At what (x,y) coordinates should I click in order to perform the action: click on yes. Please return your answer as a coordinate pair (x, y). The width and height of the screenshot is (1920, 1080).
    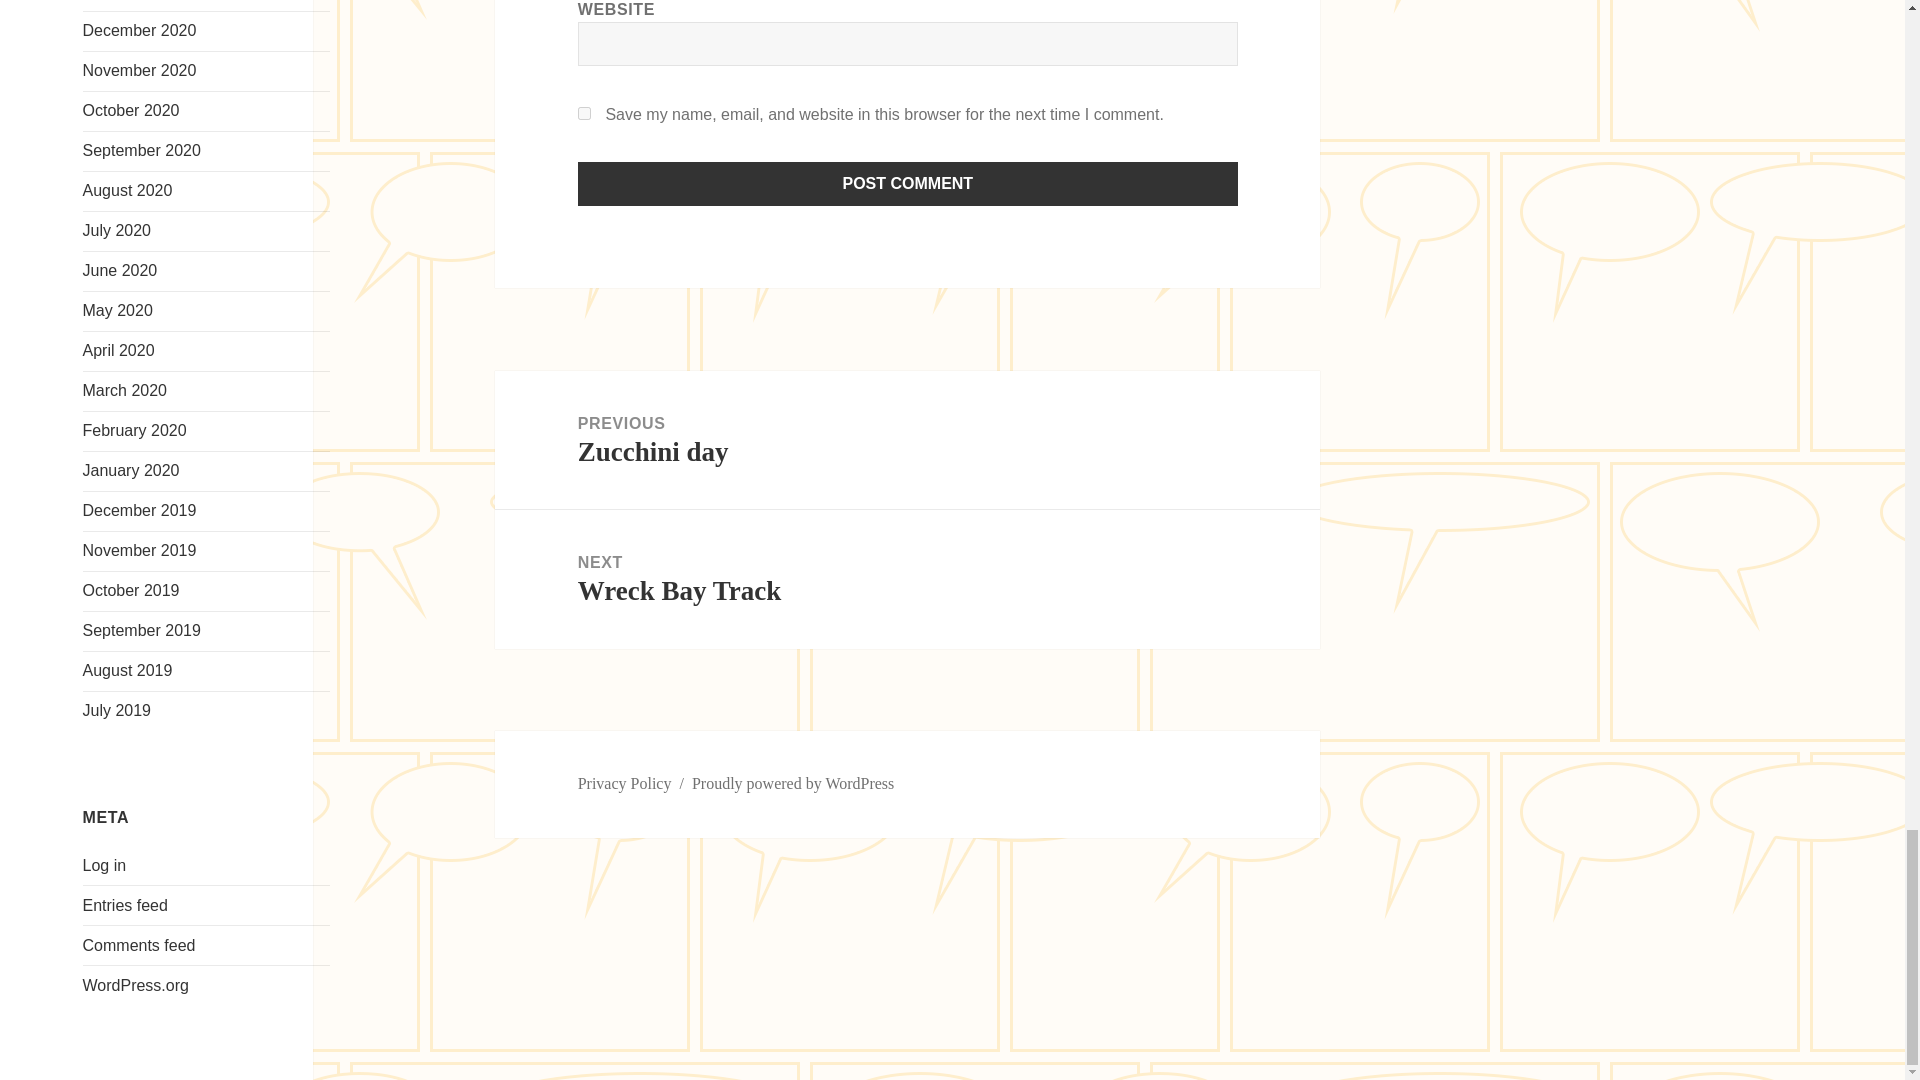
    Looking at the image, I should click on (584, 112).